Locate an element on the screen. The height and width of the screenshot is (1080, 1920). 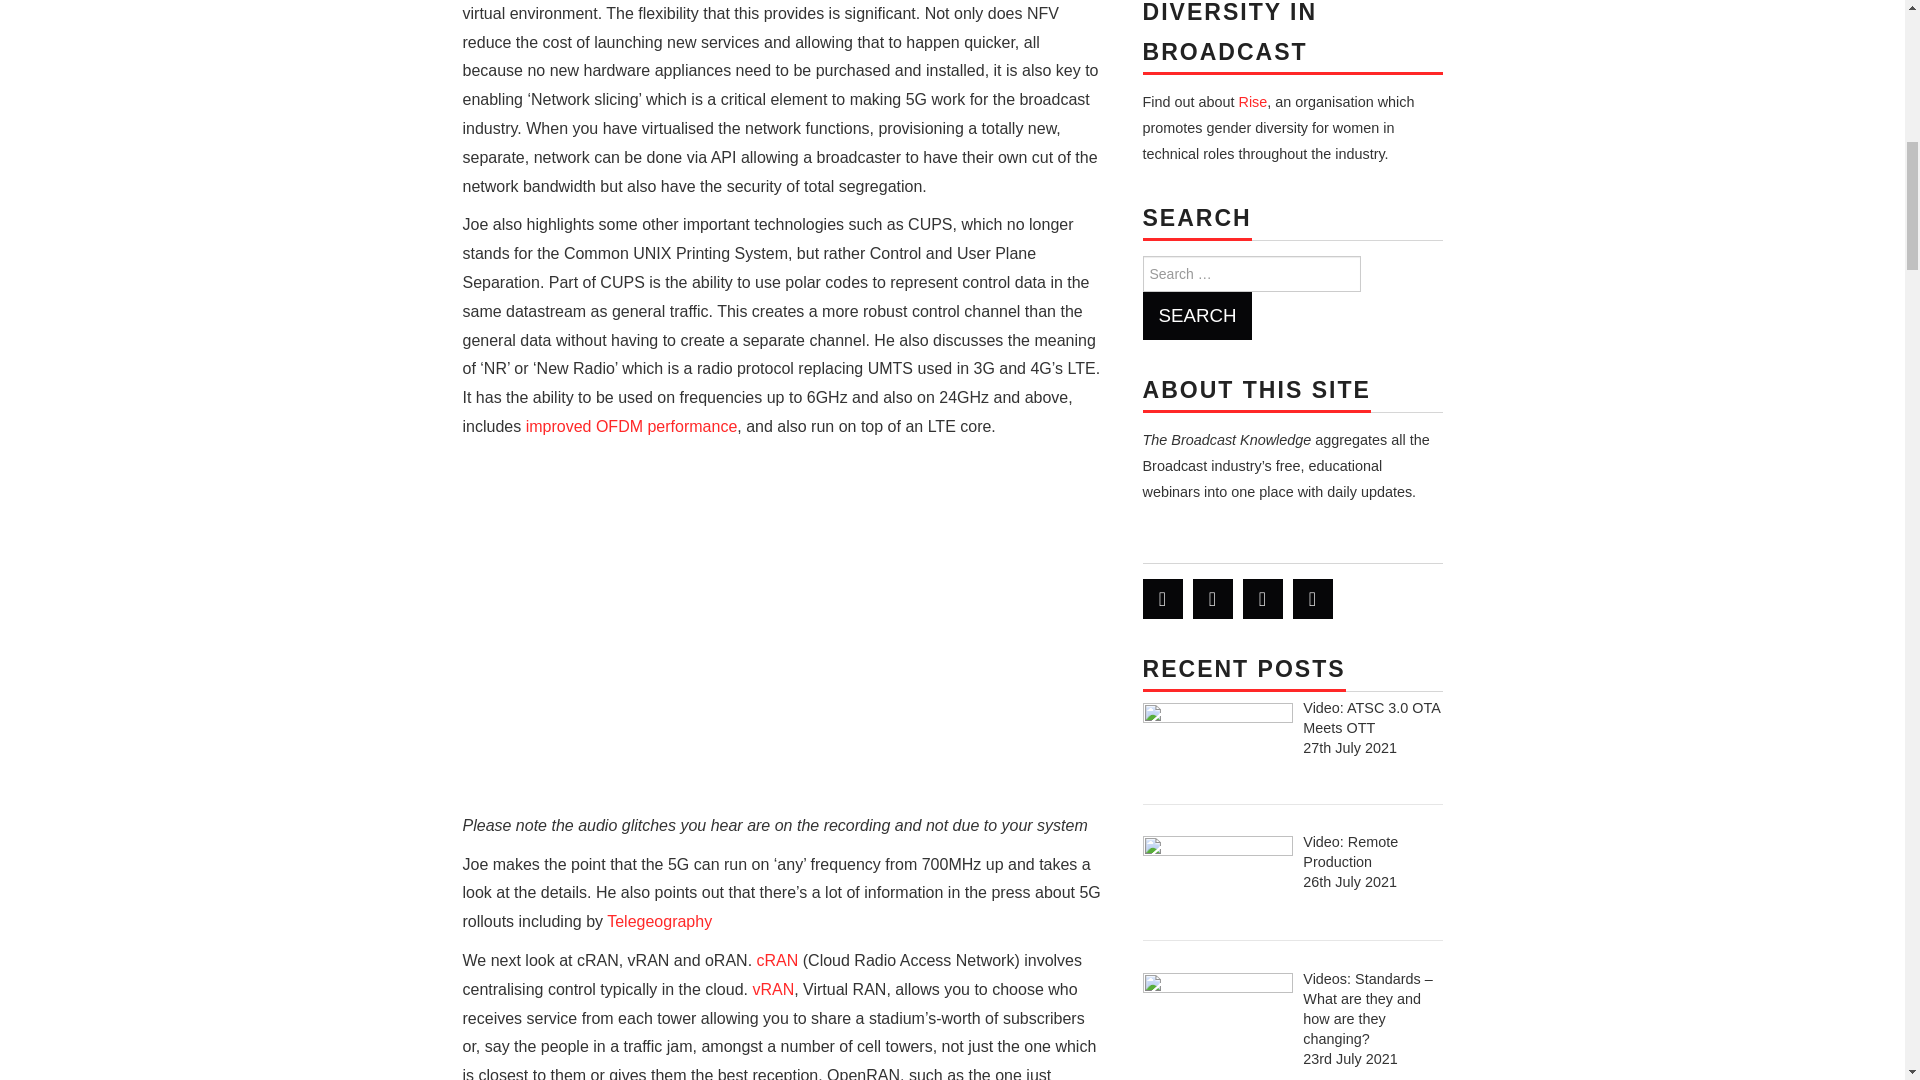
YouTube player is located at coordinates (782, 632).